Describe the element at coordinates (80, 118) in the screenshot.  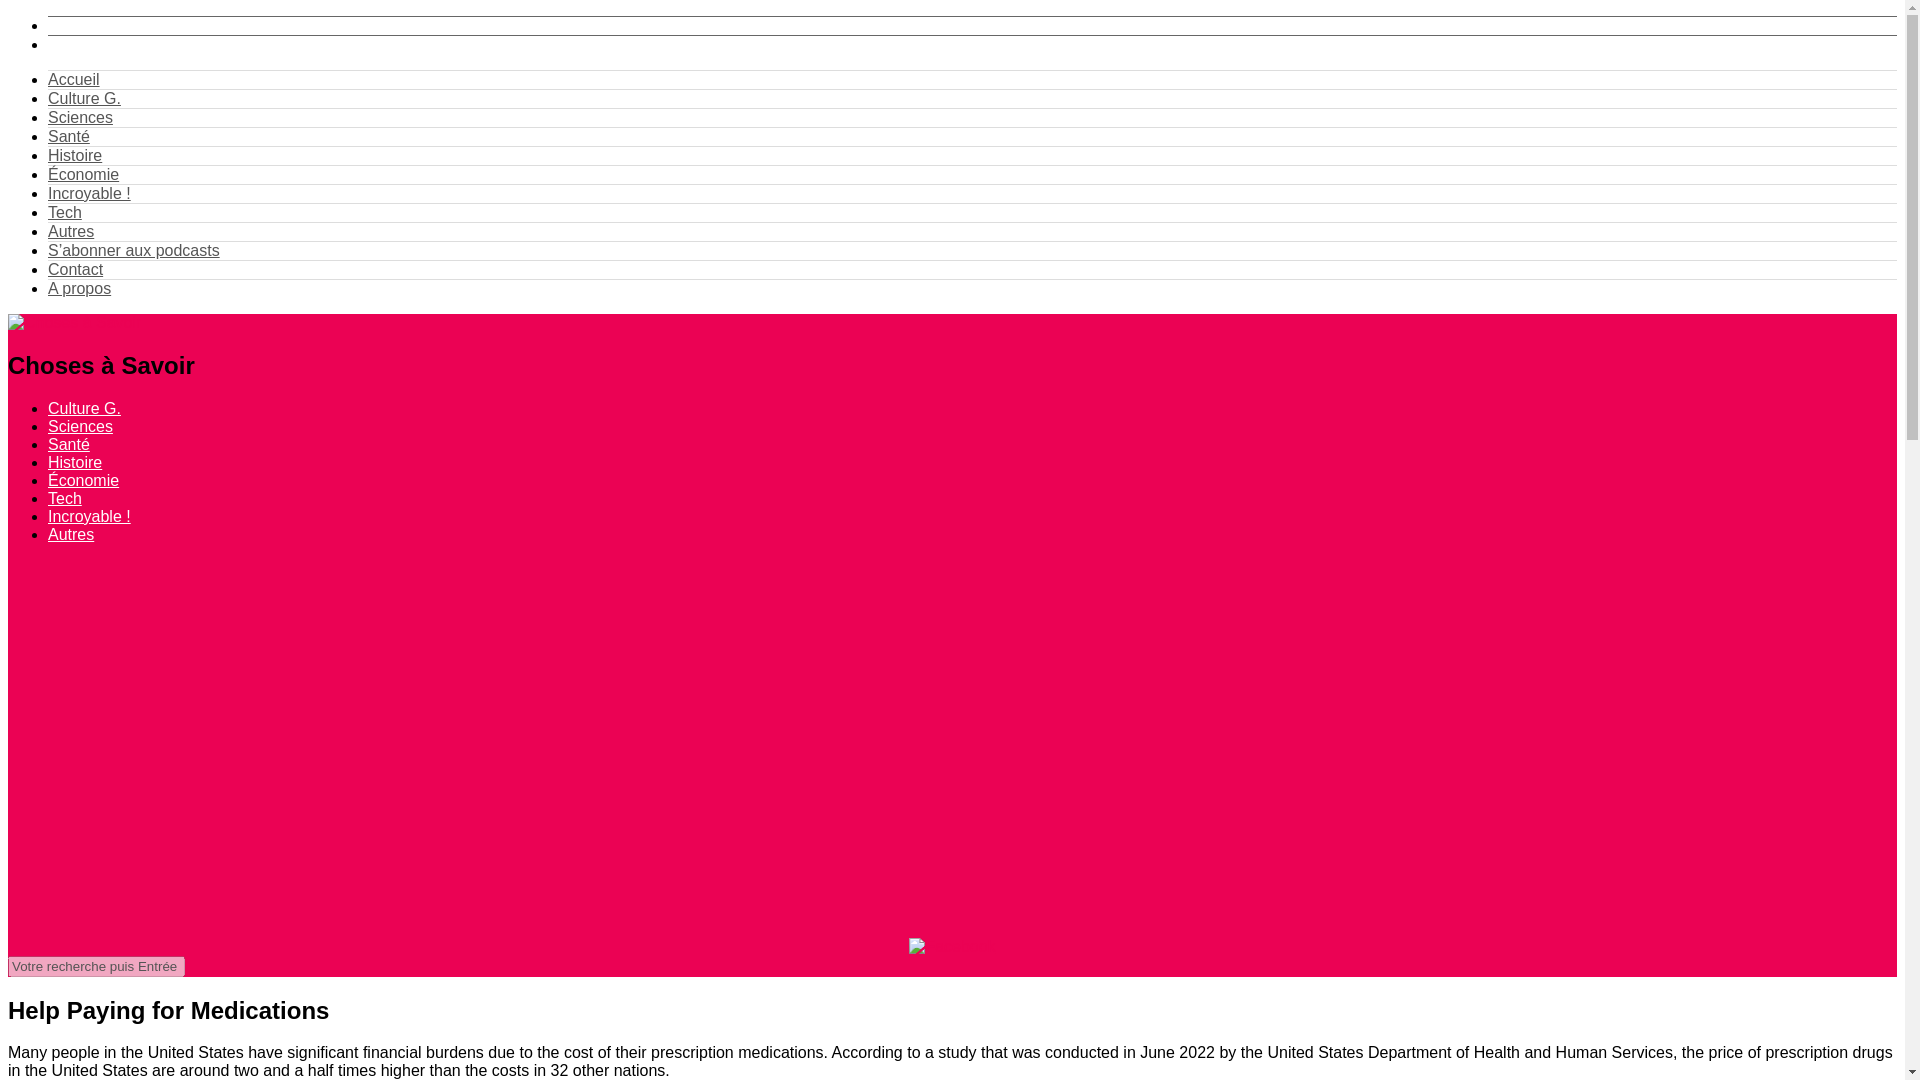
I see `Sciences` at that location.